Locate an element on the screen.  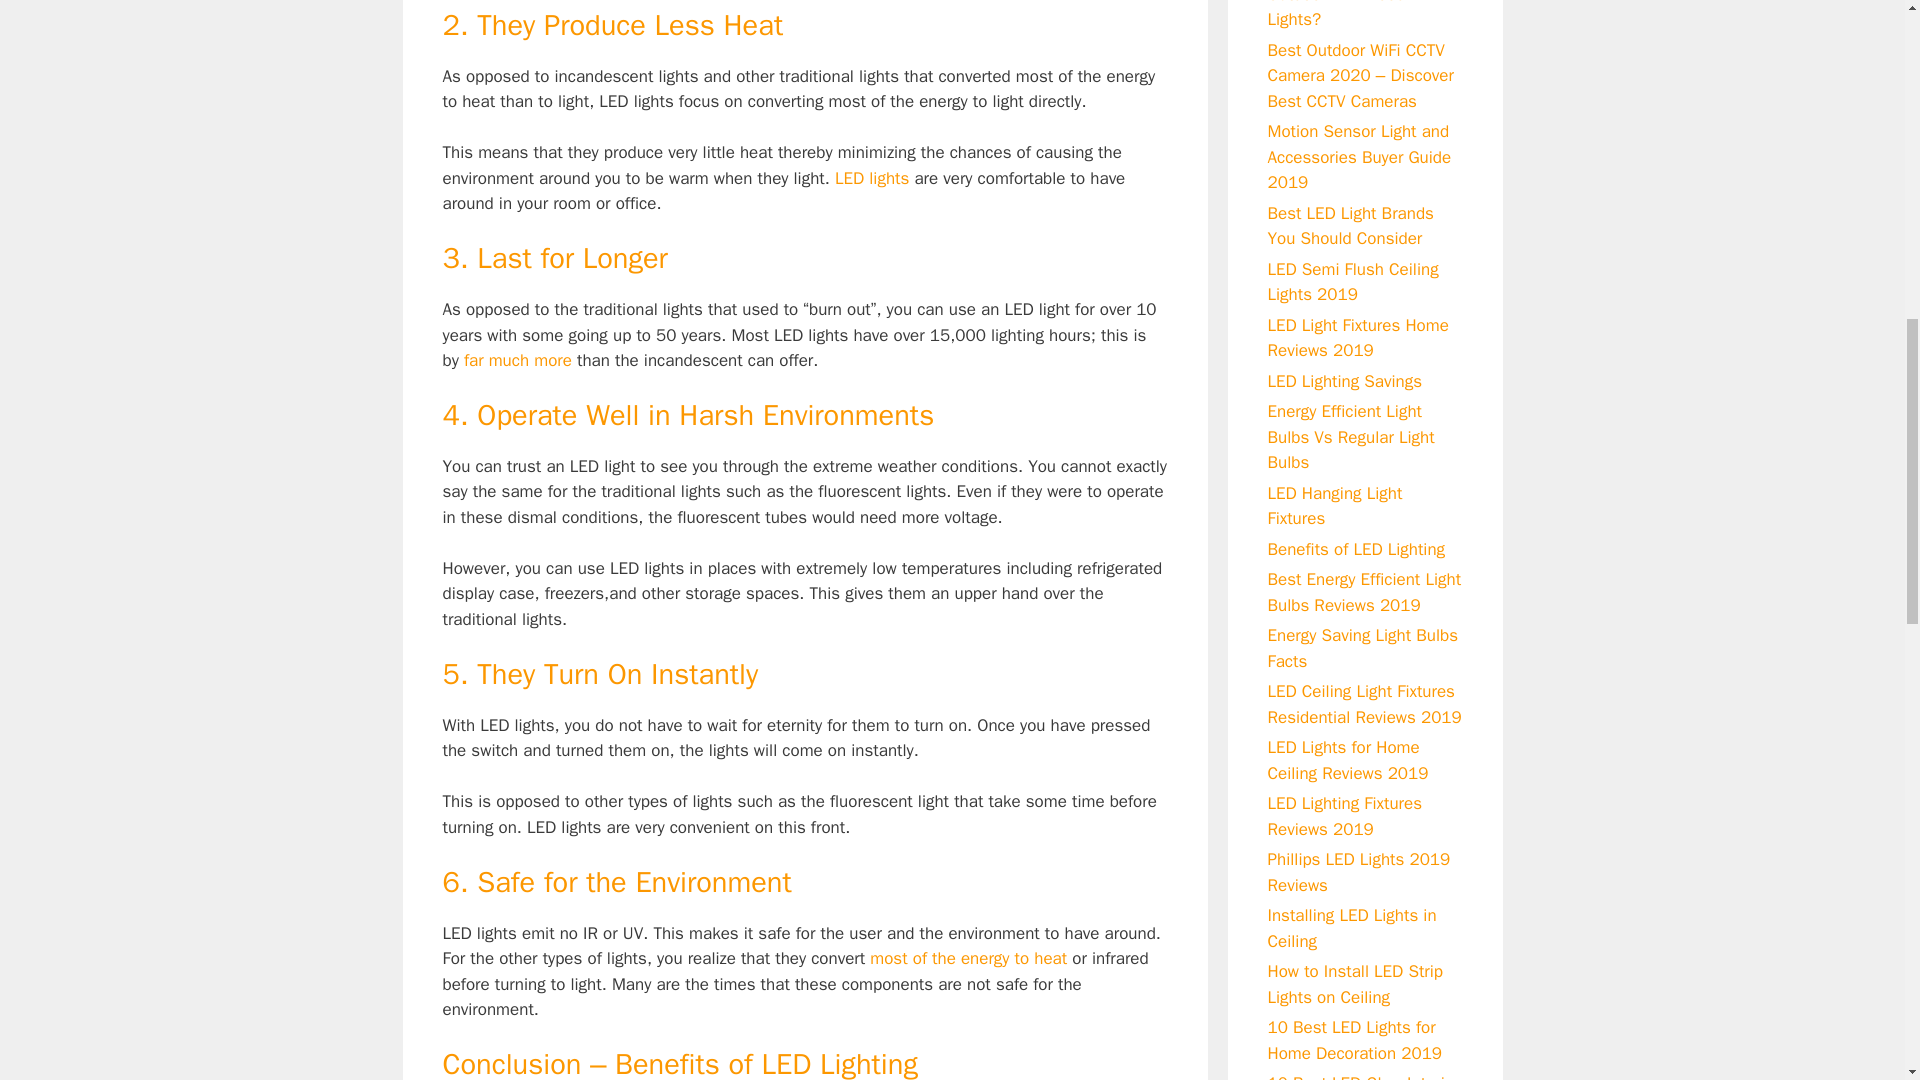
Motion Sensor Light and Accessories Buyer Guide 2019 is located at coordinates (1359, 156).